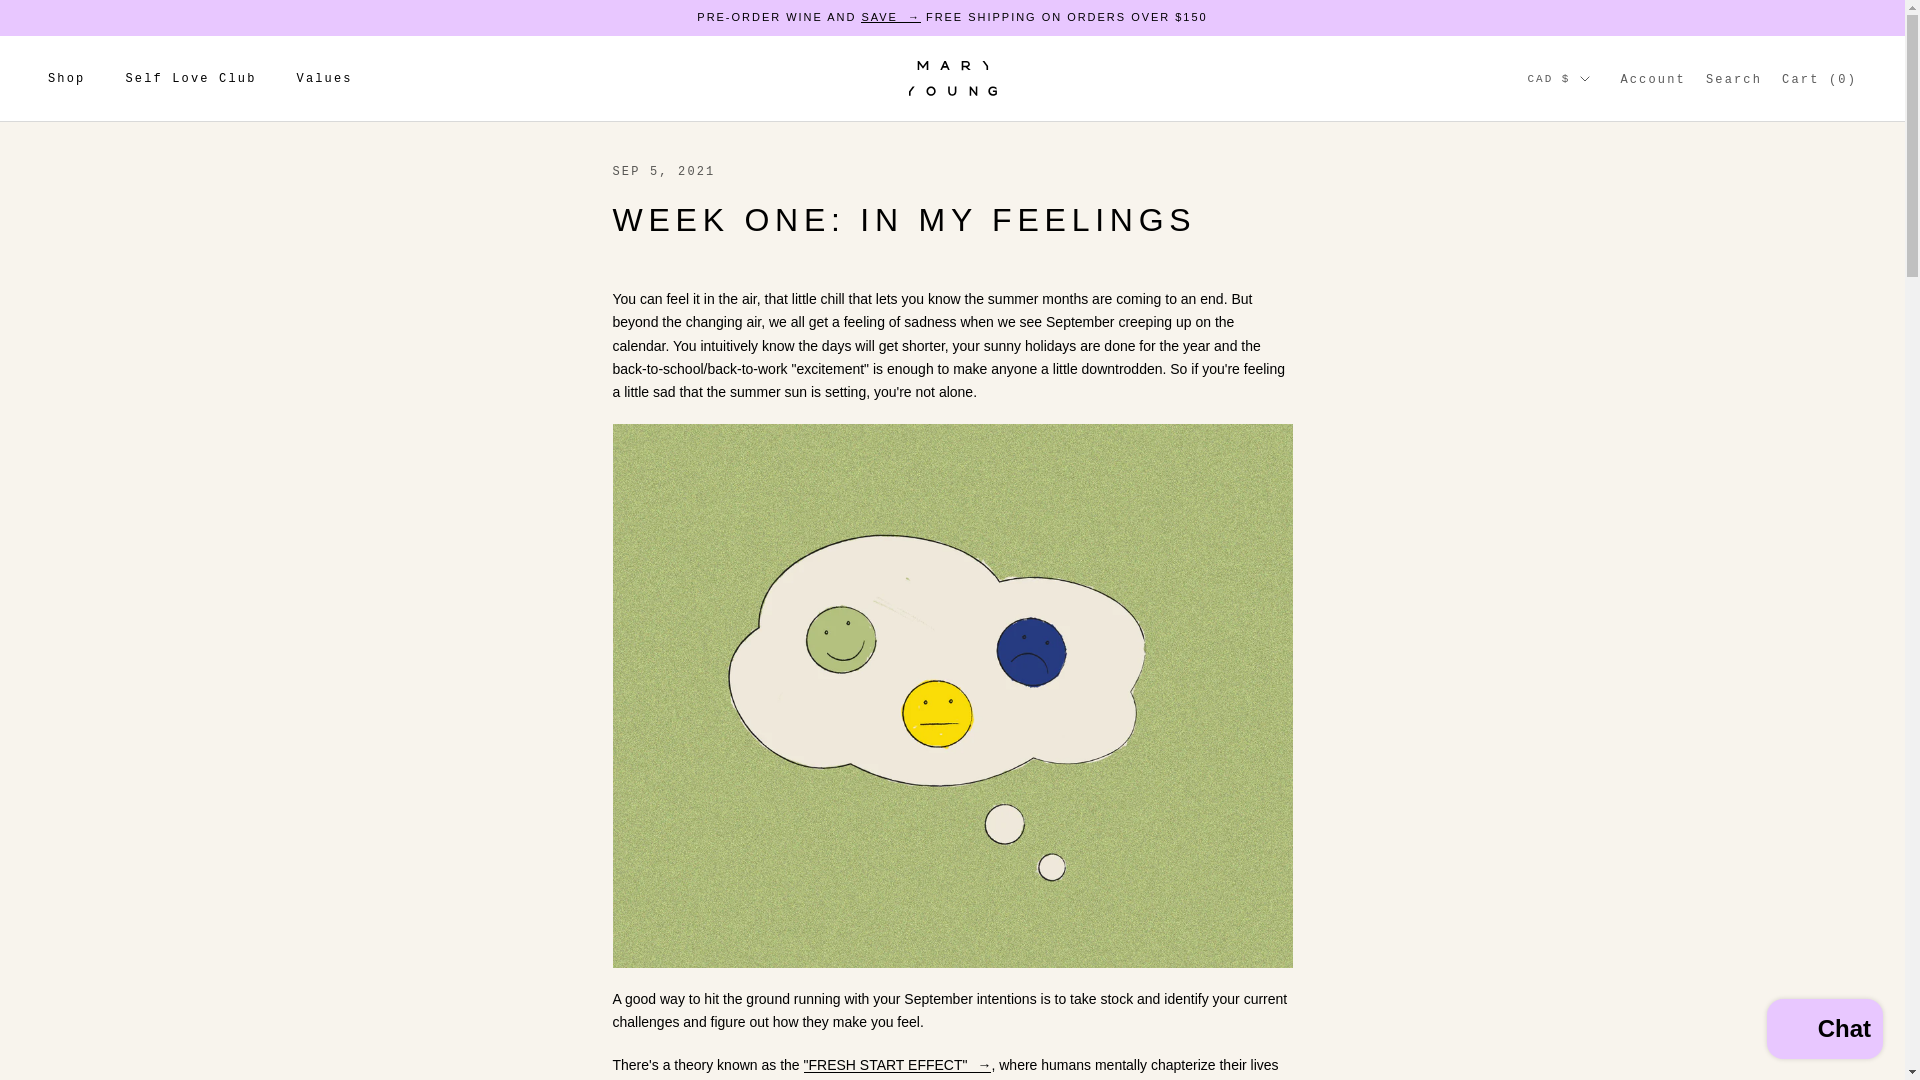  What do you see at coordinates (190, 78) in the screenshot?
I see `Self Love Club` at bounding box center [190, 78].